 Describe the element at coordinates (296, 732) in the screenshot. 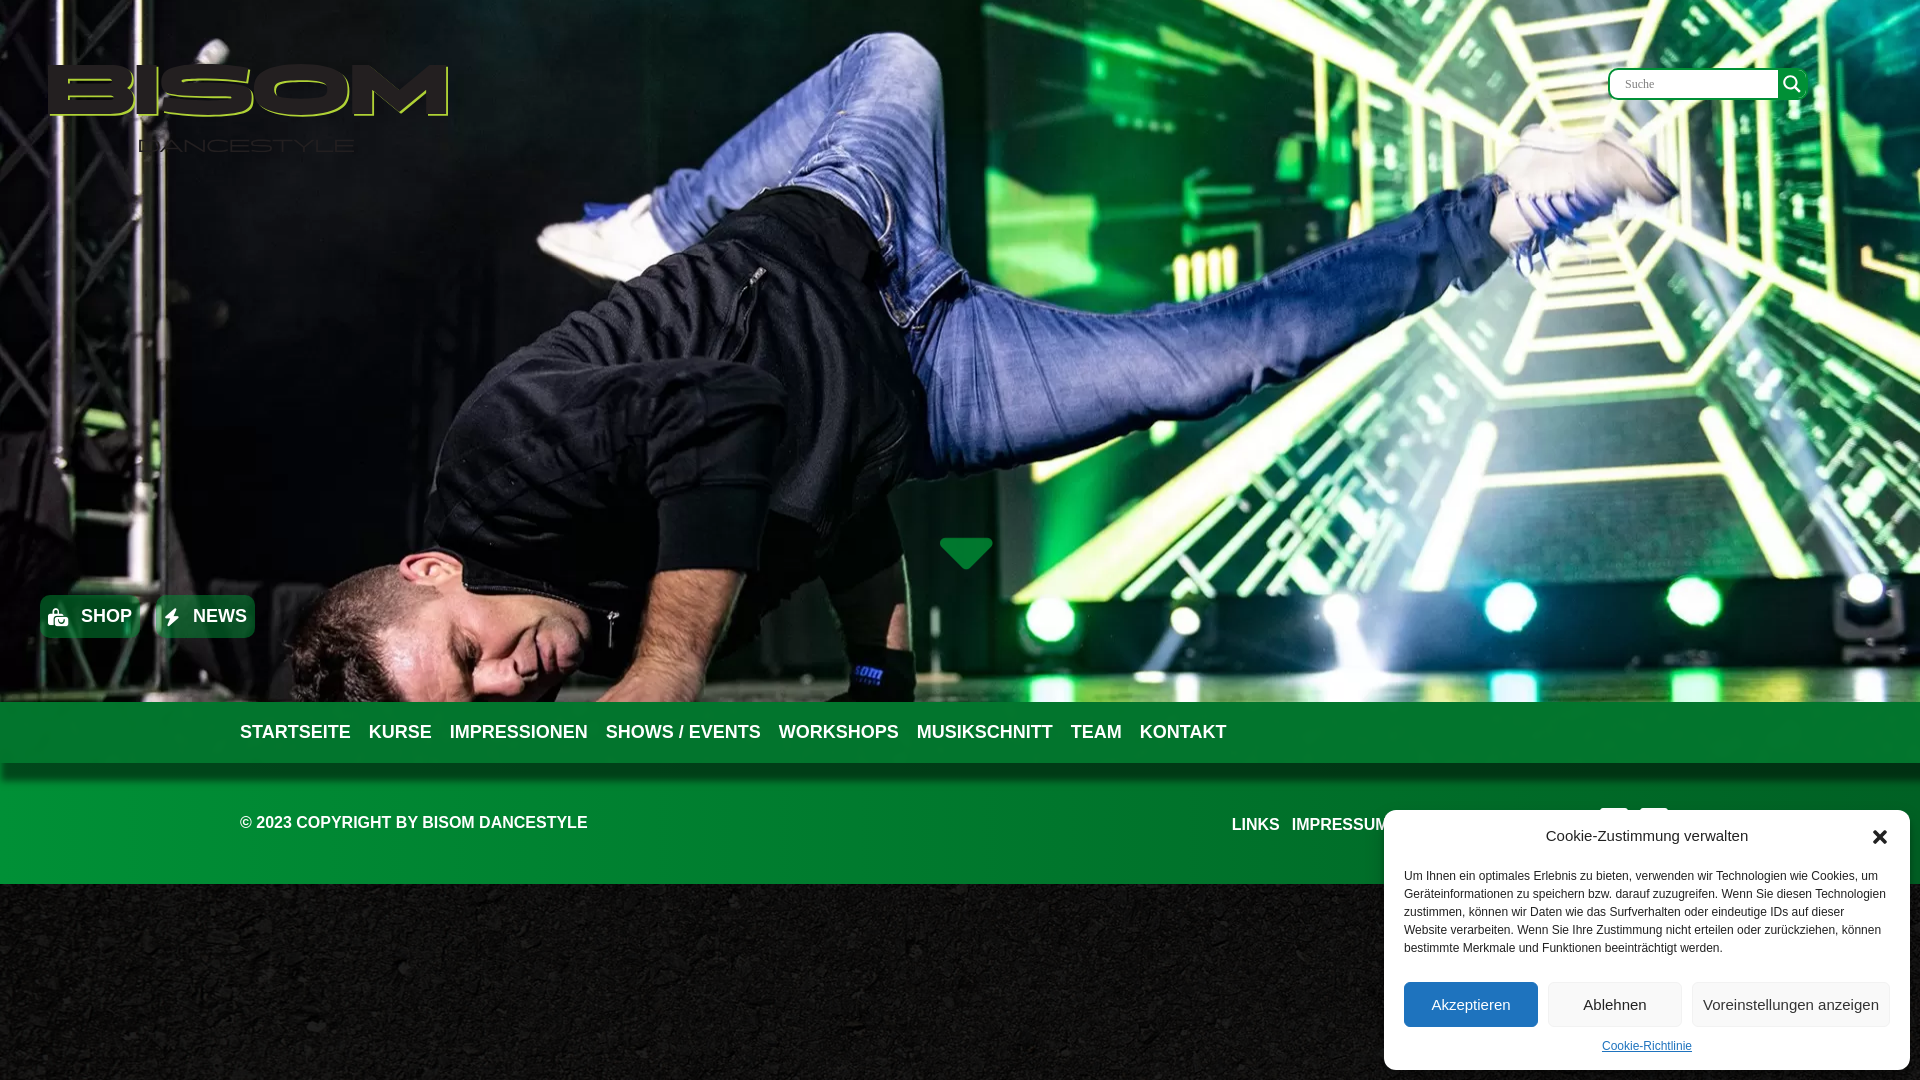

I see `STARTSEITE` at that location.